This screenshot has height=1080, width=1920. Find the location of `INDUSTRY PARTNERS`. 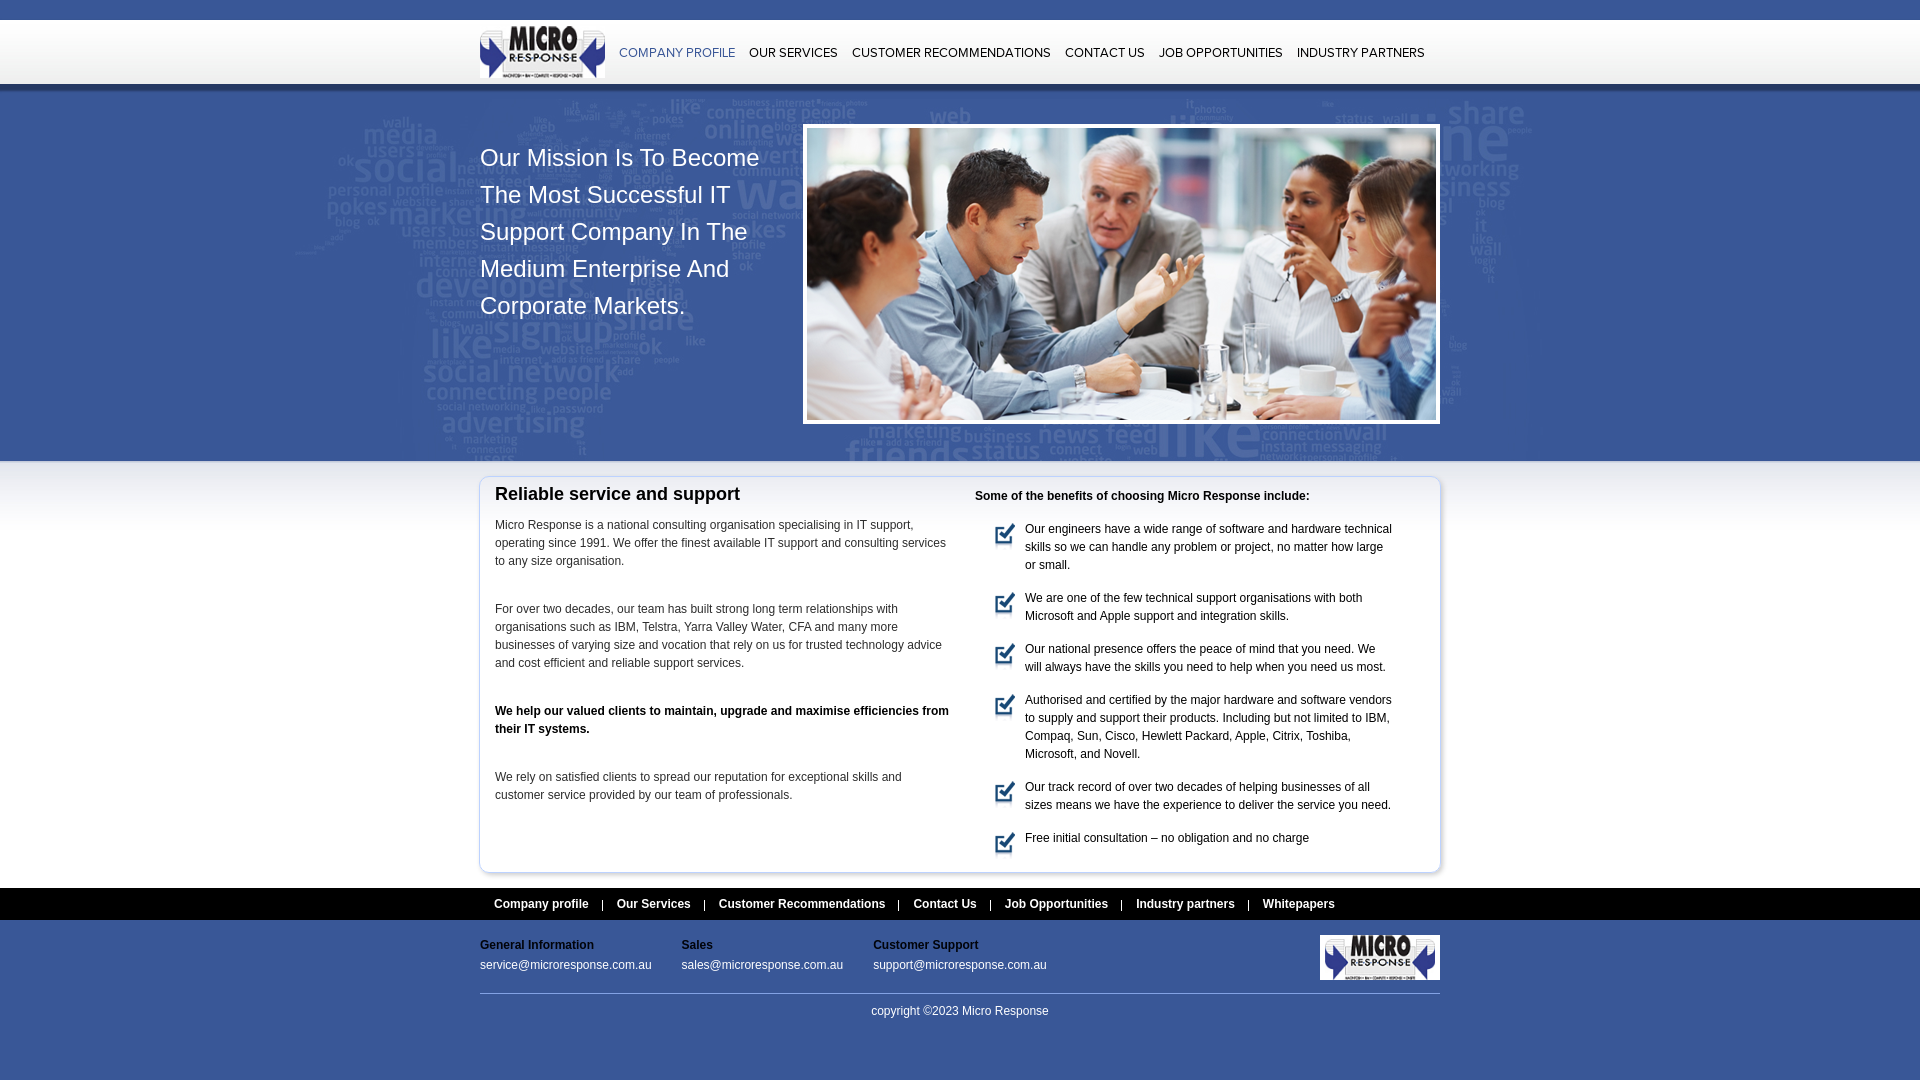

INDUSTRY PARTNERS is located at coordinates (1361, 53).